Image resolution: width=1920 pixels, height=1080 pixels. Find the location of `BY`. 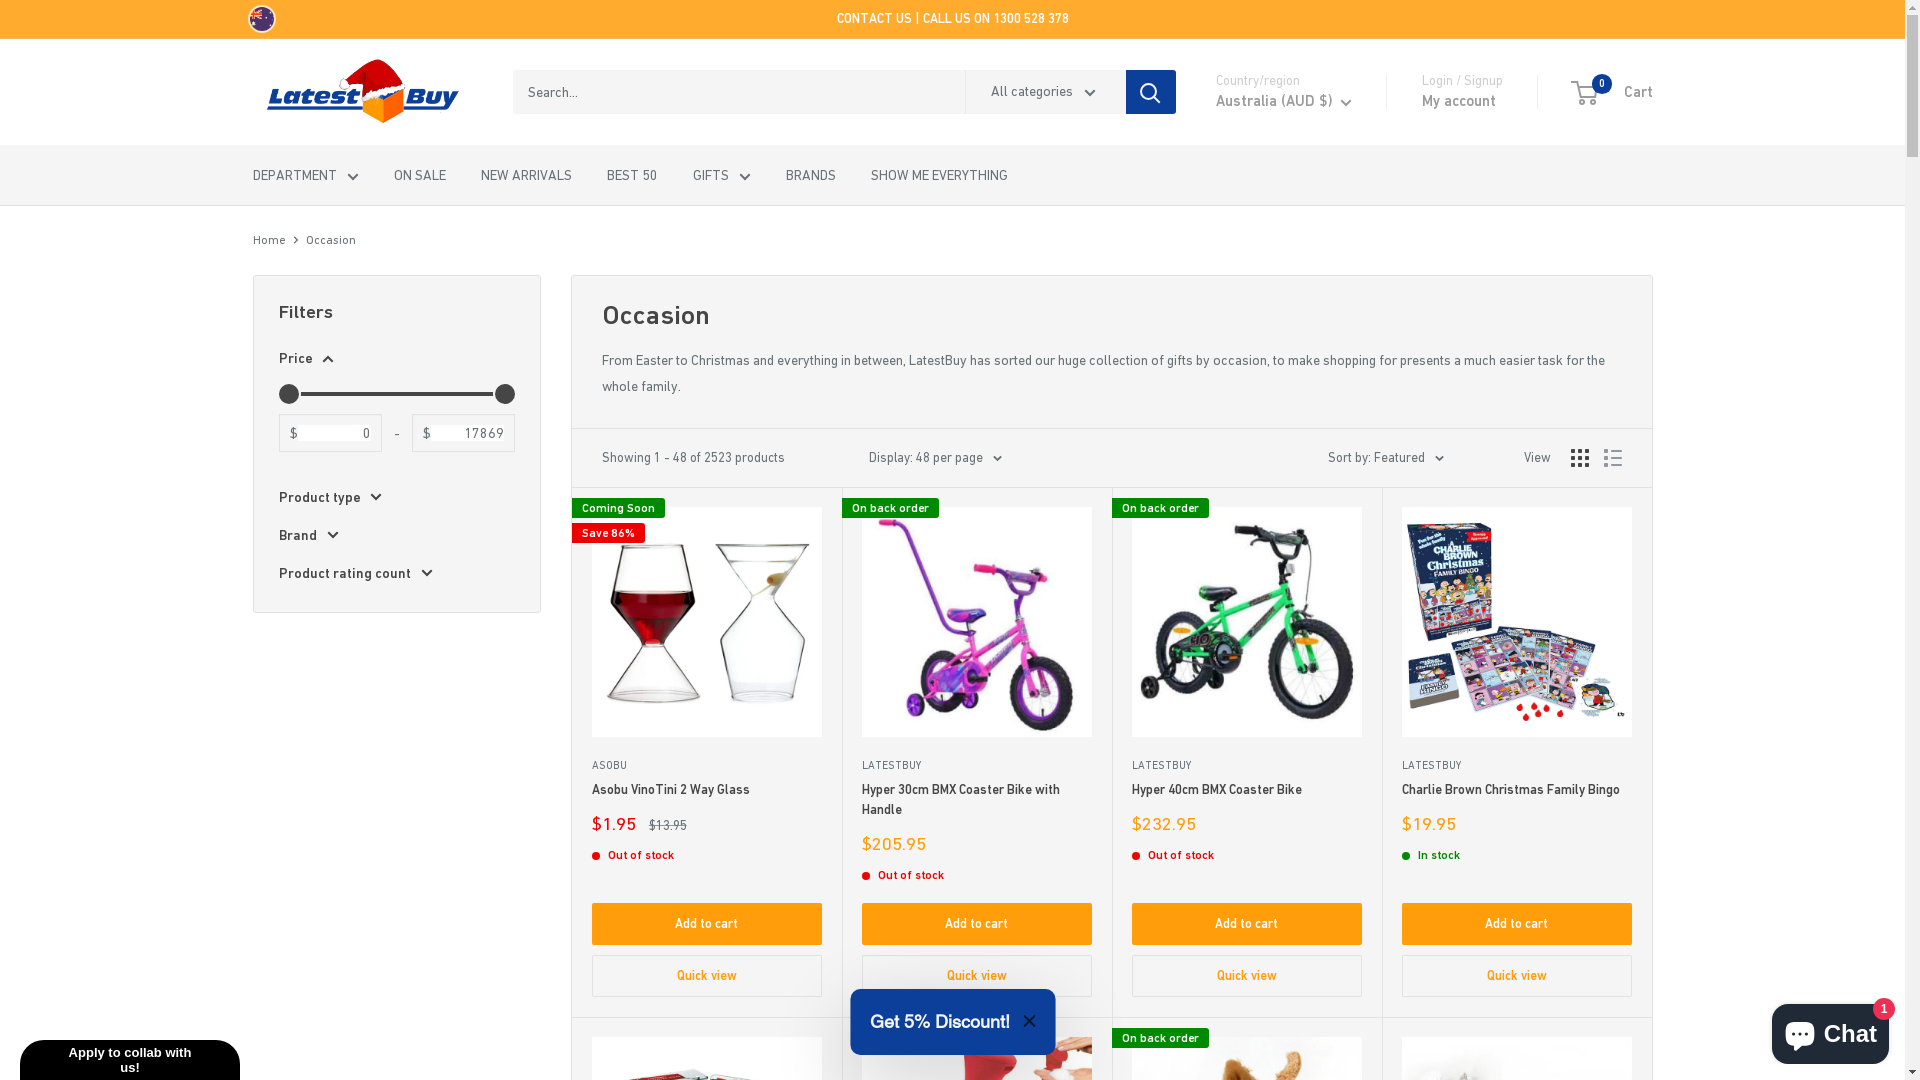

BY is located at coordinates (1262, 218).